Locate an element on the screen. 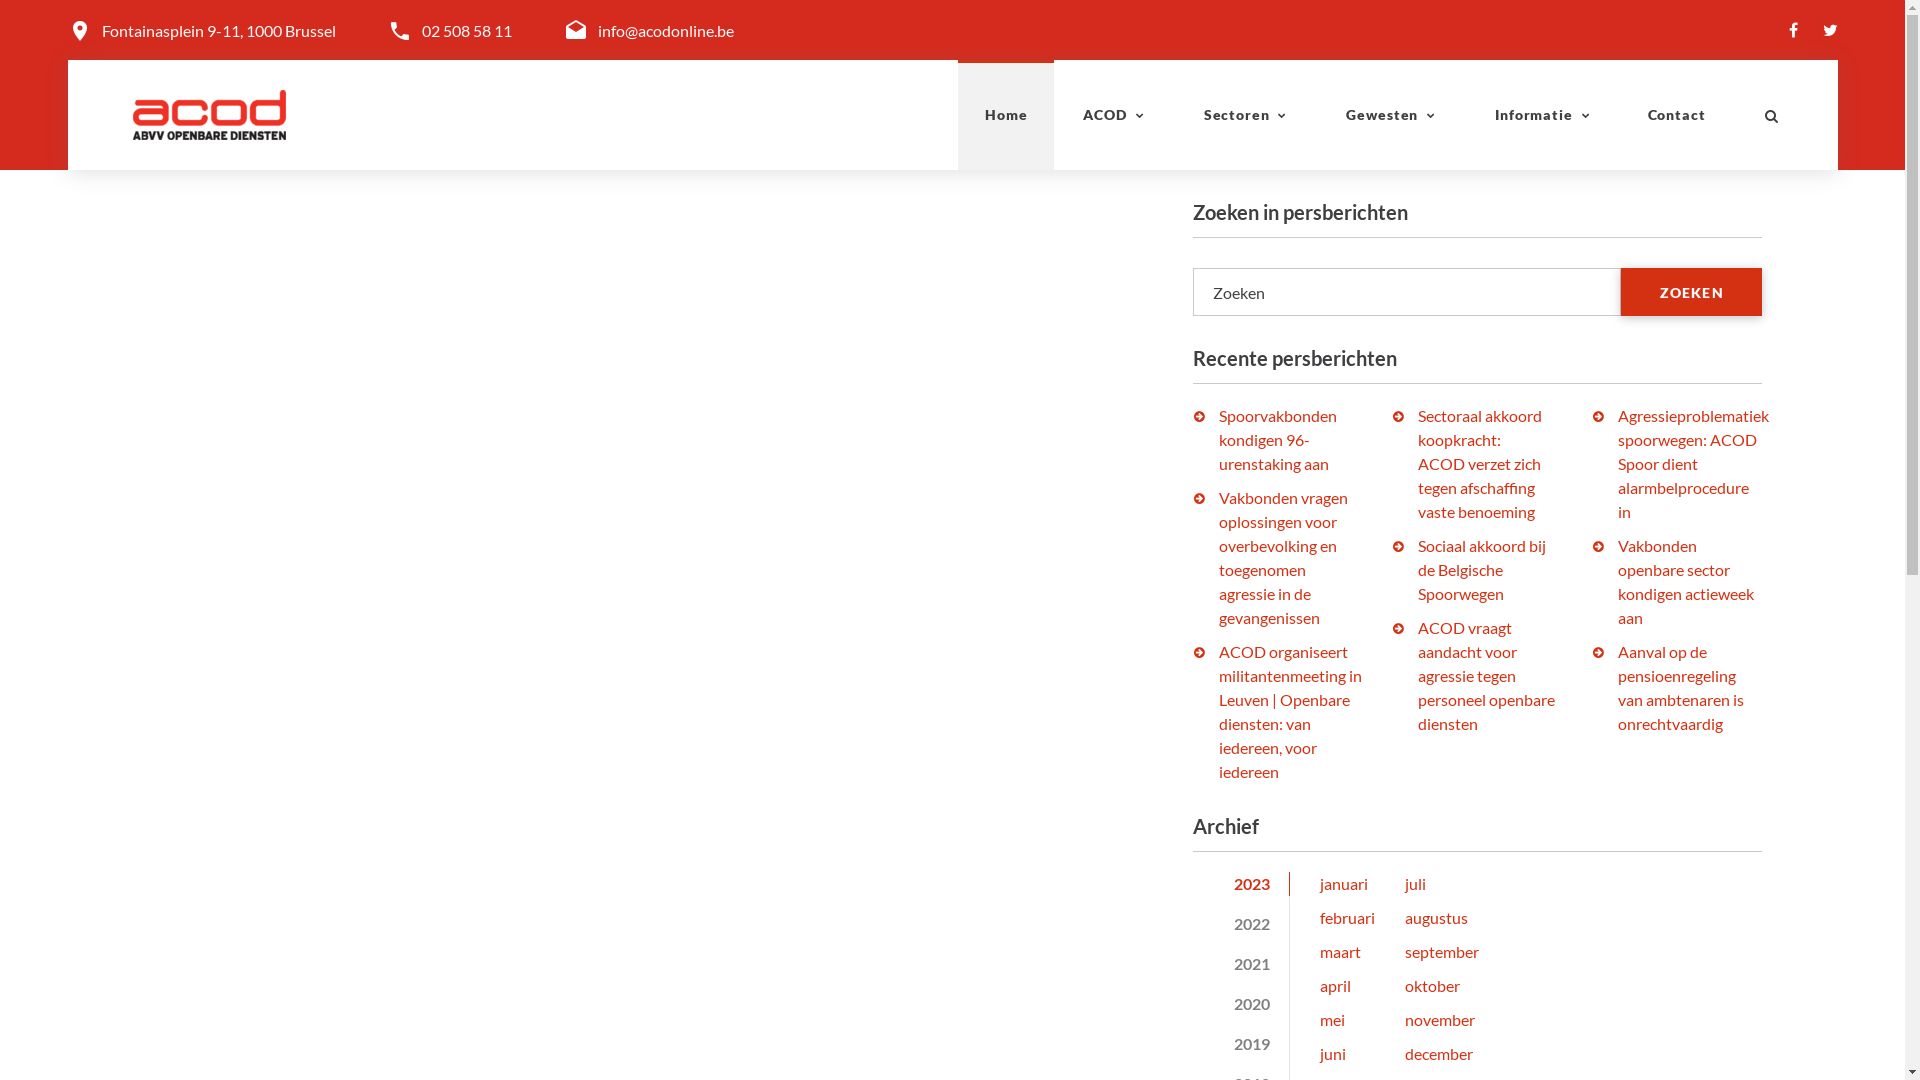  Informatie is located at coordinates (1543, 115).